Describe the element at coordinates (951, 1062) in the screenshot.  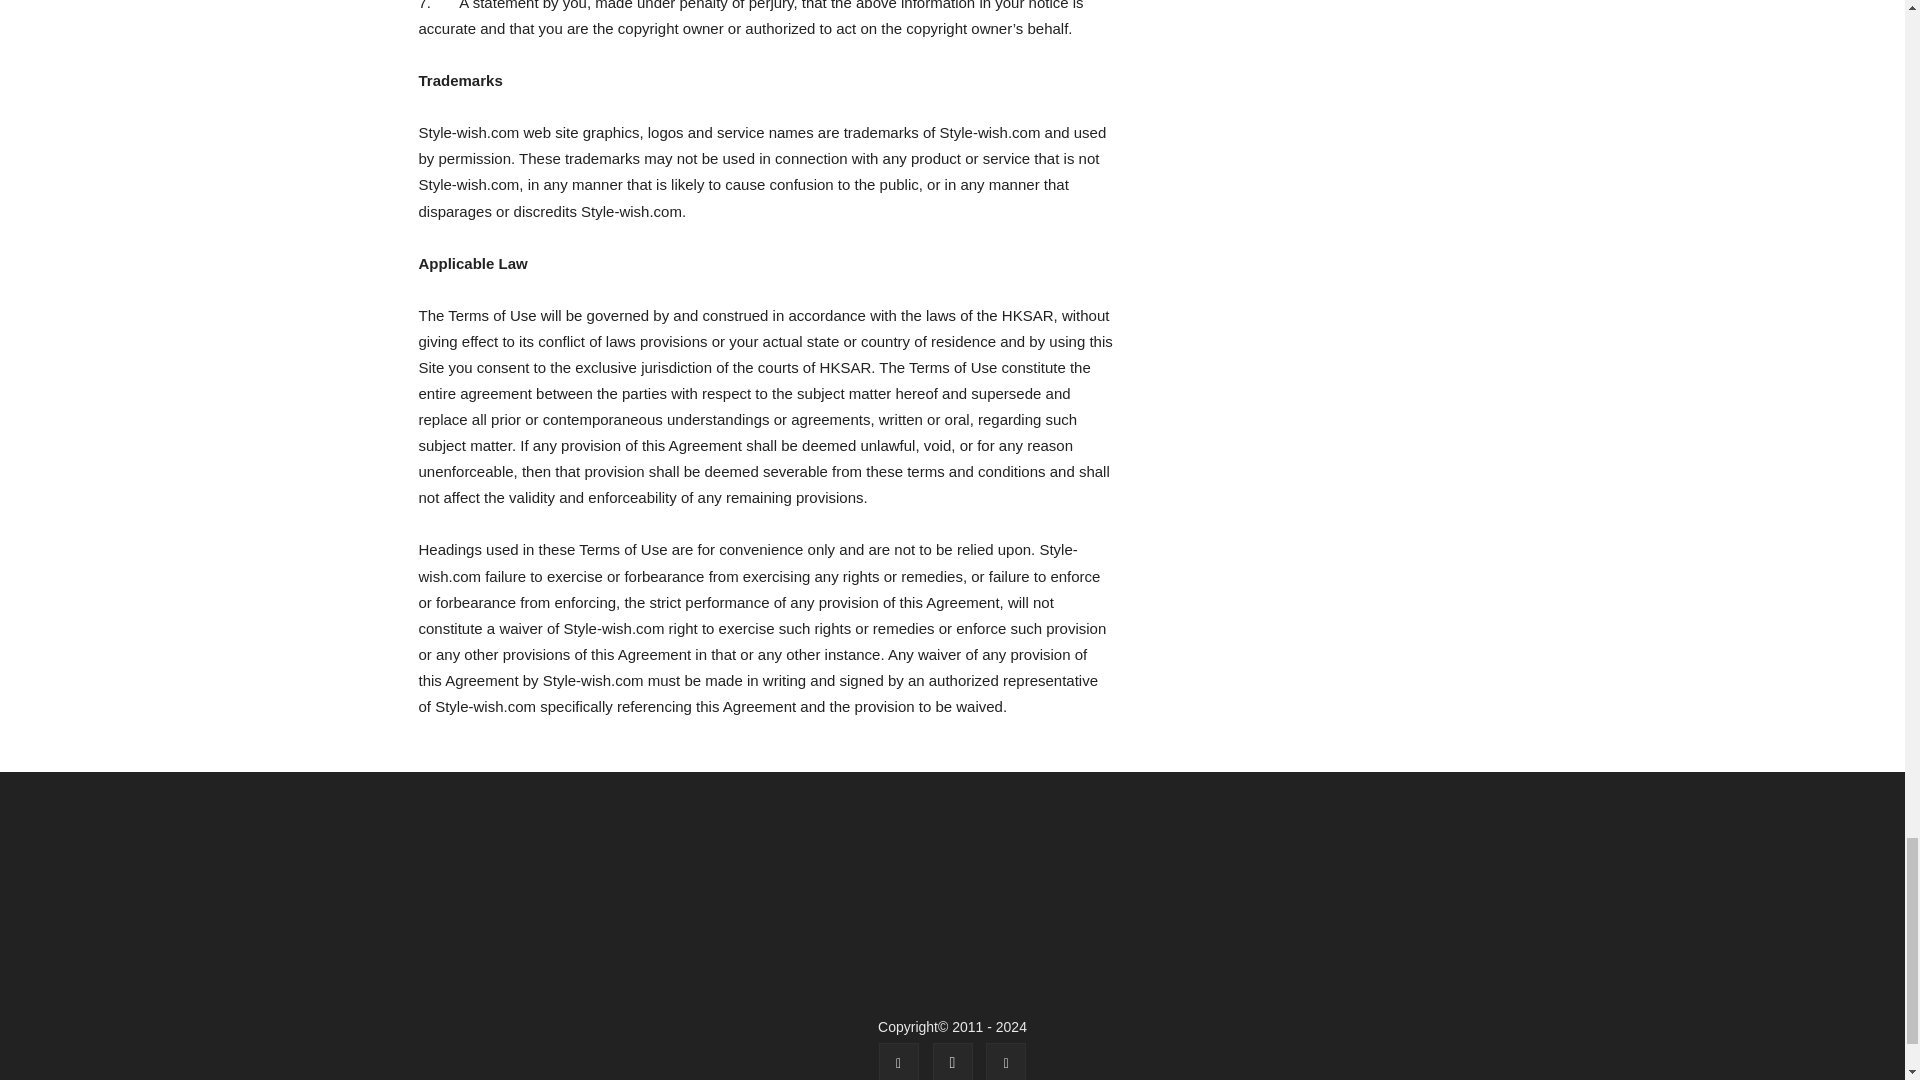
I see `Instagram` at that location.